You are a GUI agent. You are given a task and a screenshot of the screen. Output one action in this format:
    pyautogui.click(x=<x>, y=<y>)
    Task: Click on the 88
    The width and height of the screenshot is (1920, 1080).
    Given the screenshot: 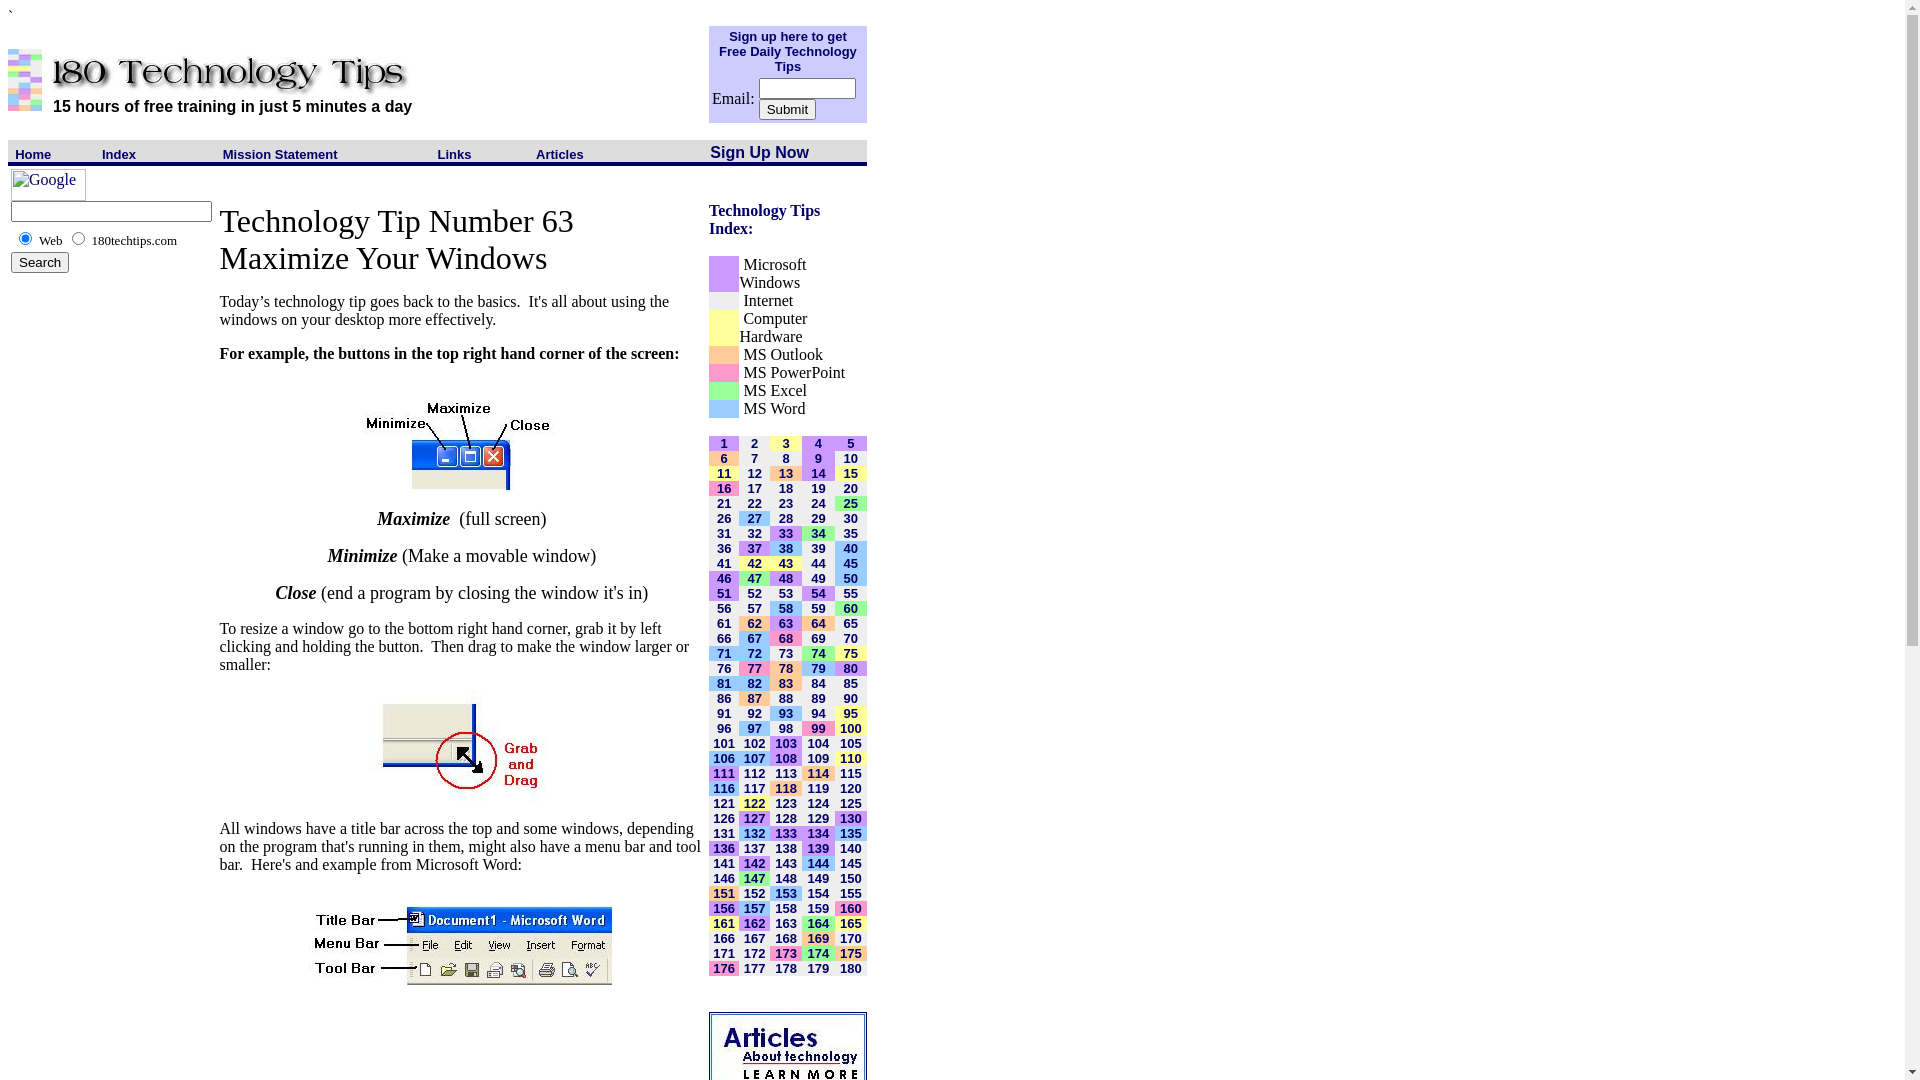 What is the action you would take?
    pyautogui.click(x=786, y=698)
    